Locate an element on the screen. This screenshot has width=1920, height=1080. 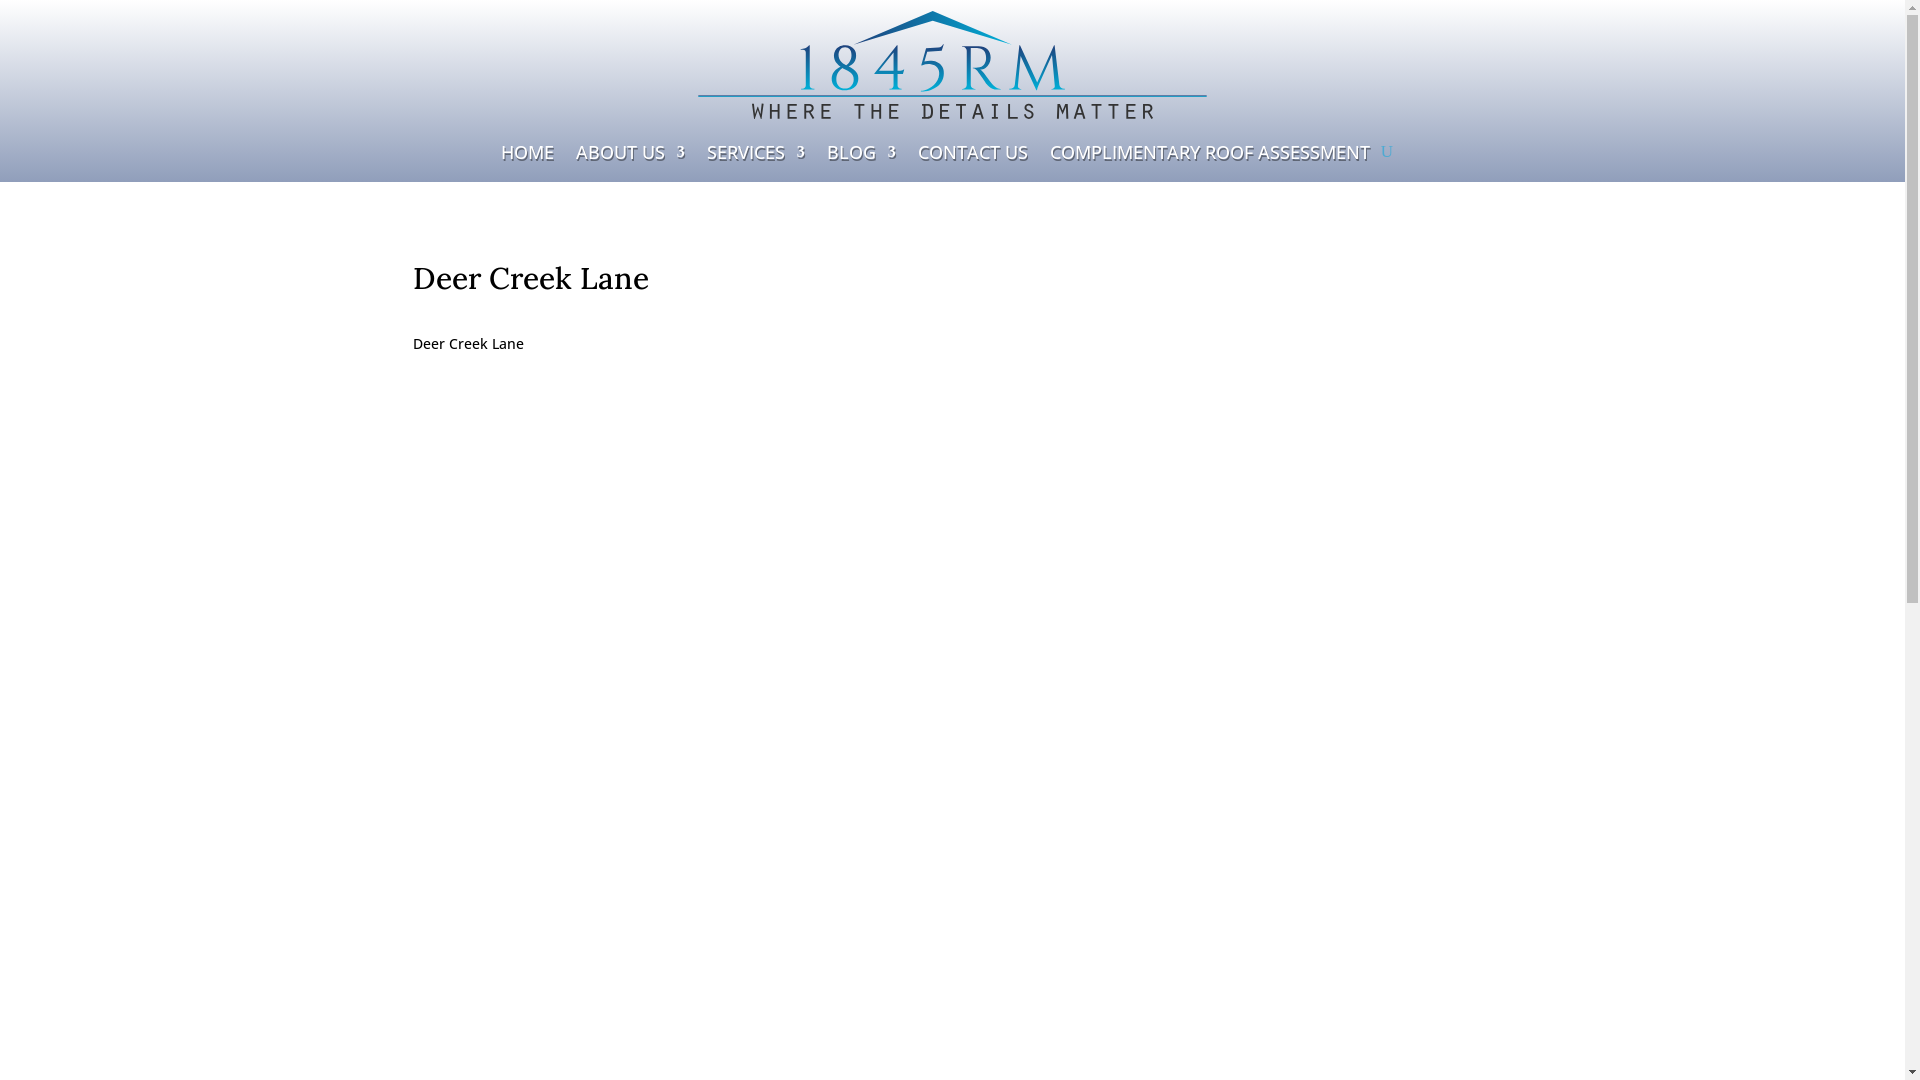
SERVICES is located at coordinates (756, 156).